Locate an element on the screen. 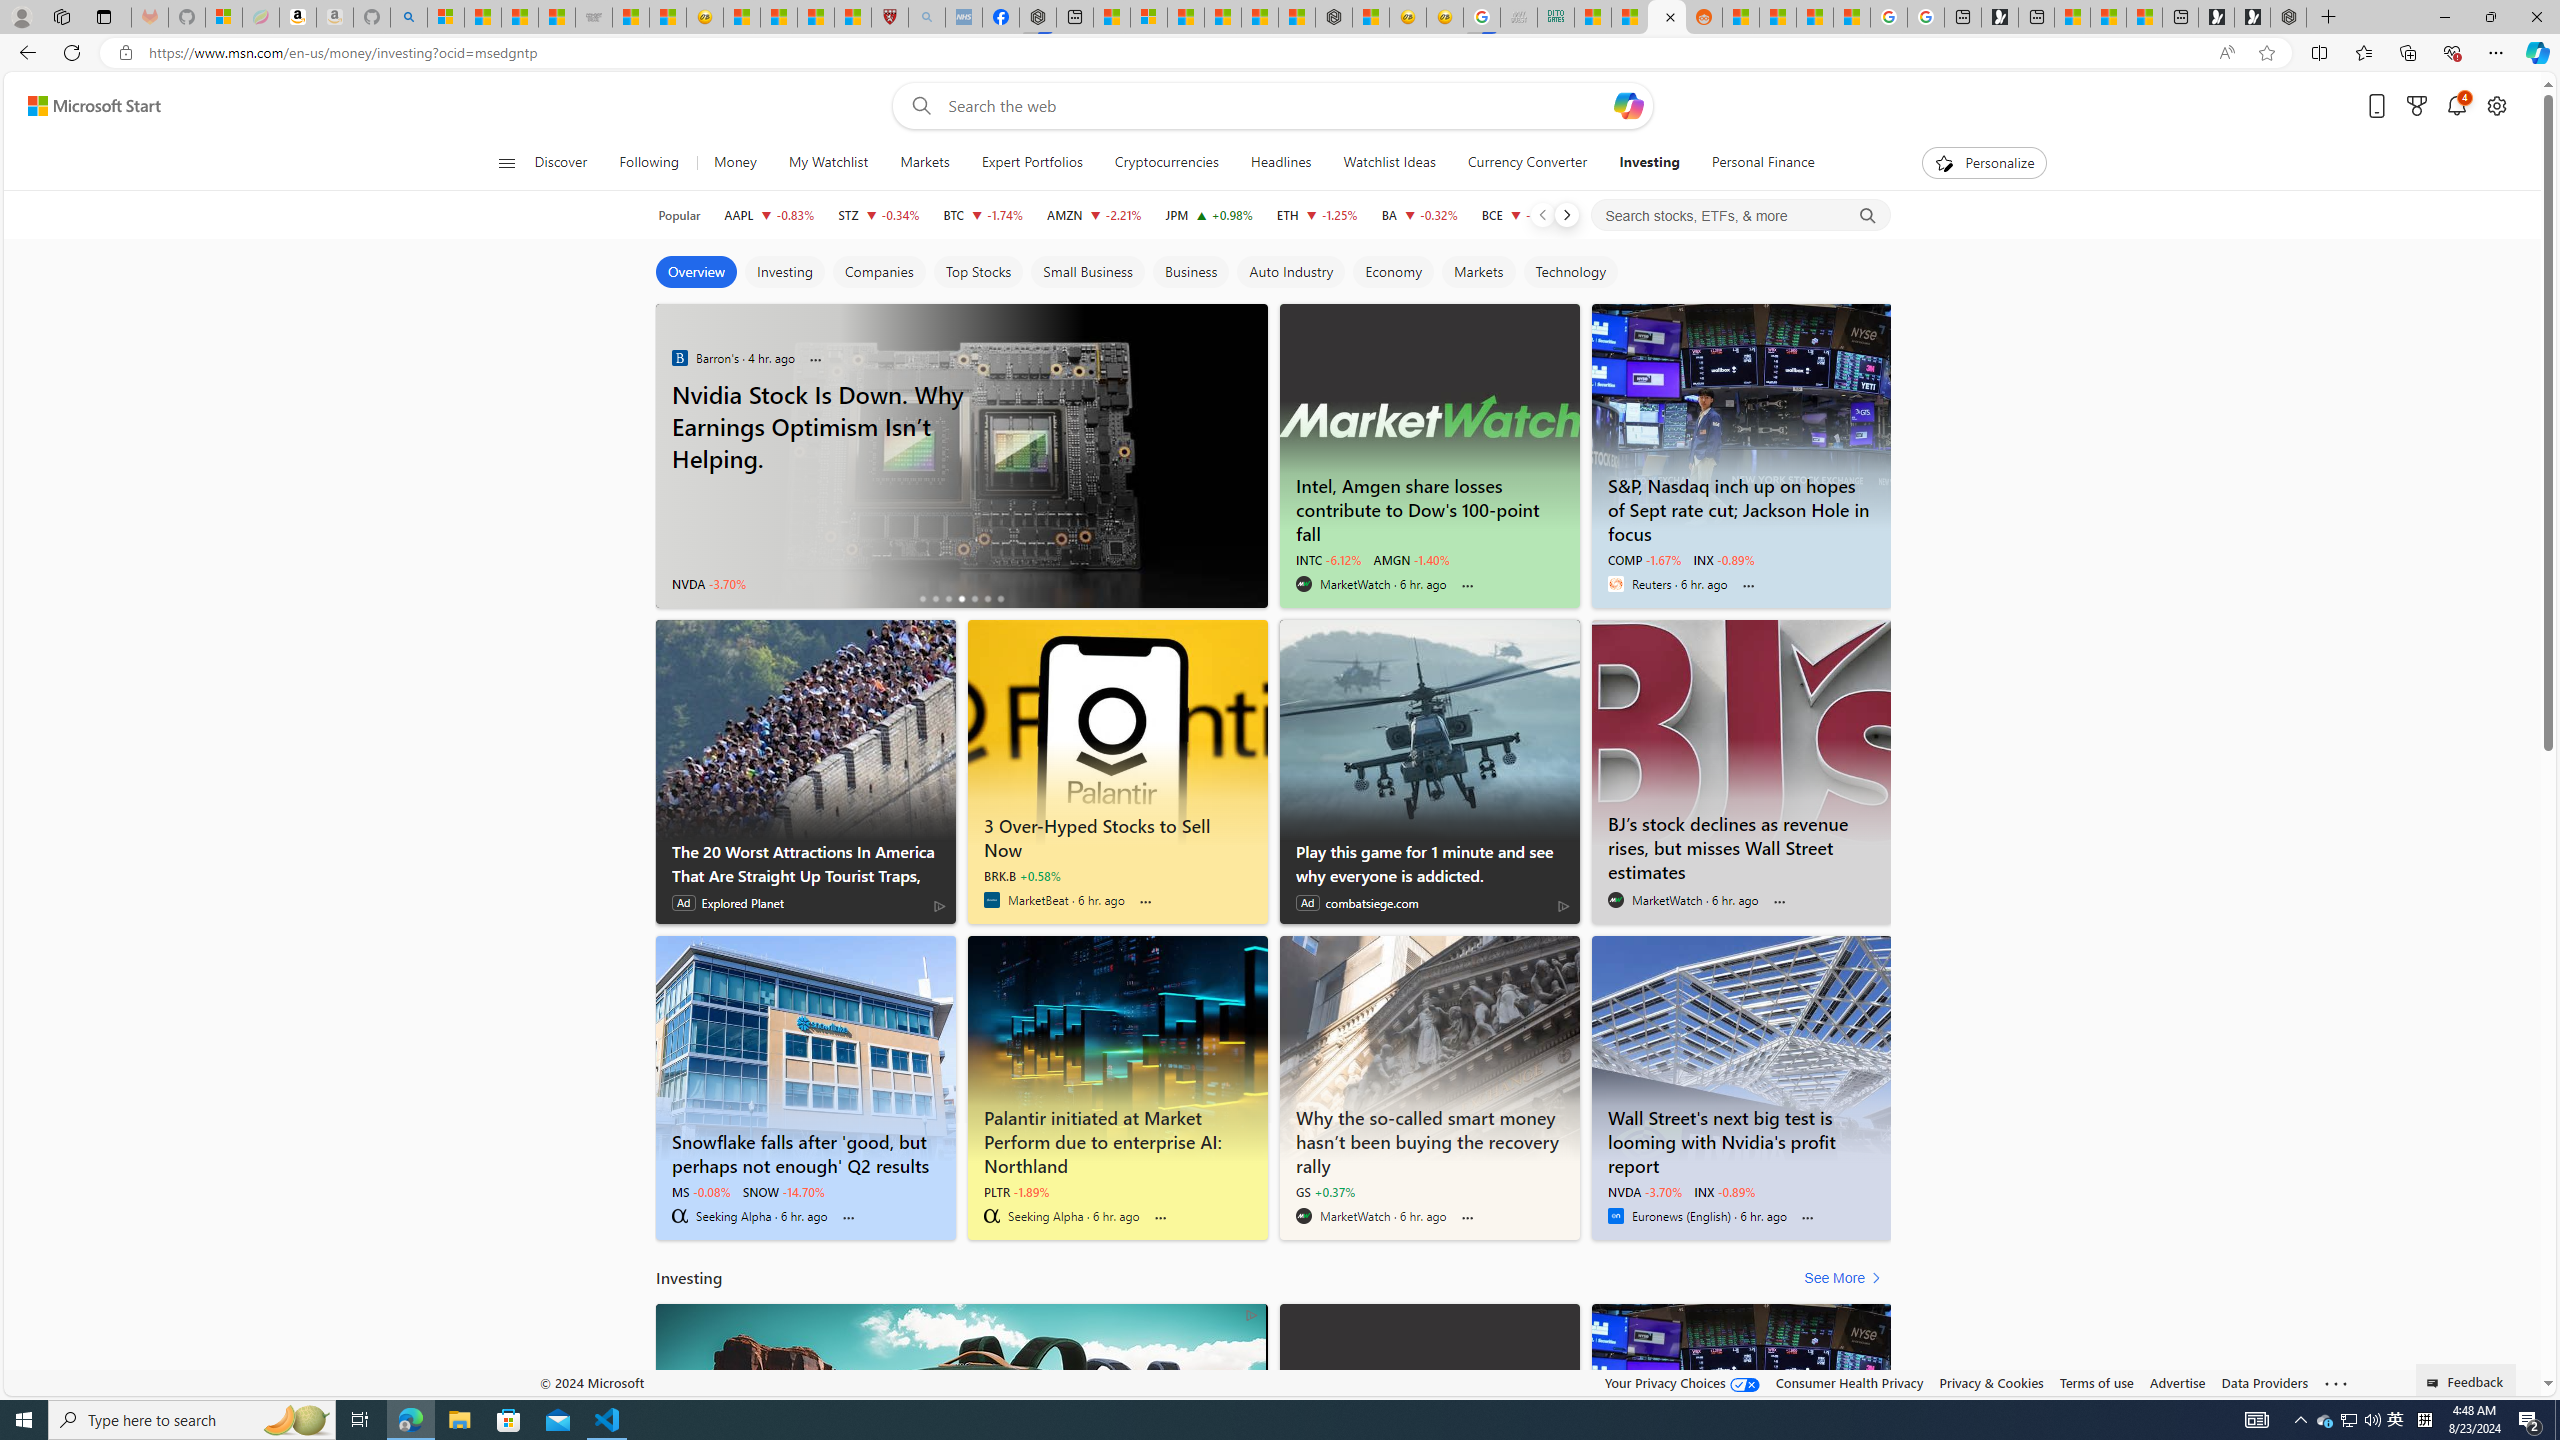 This screenshot has height=1440, width=2560. Split screen is located at coordinates (2318, 52).